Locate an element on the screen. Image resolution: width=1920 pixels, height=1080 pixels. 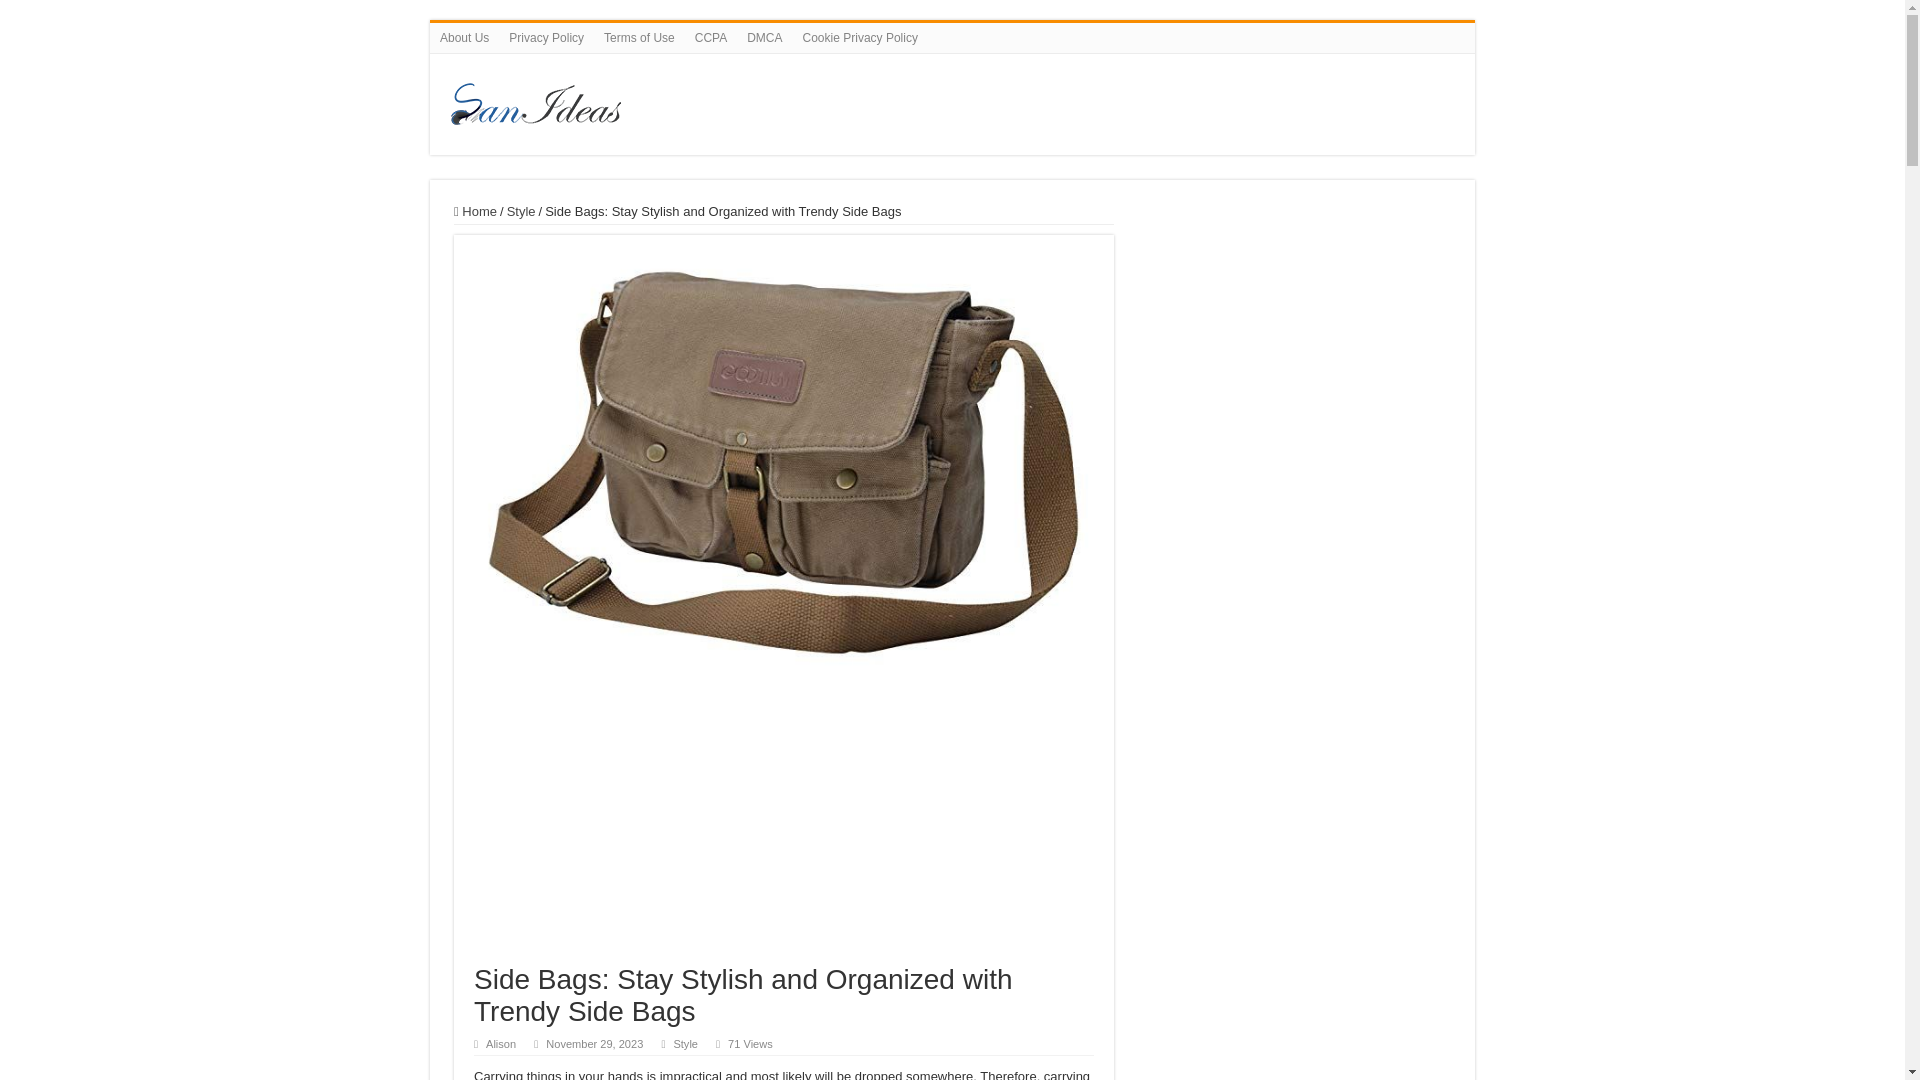
DMCA is located at coordinates (764, 37).